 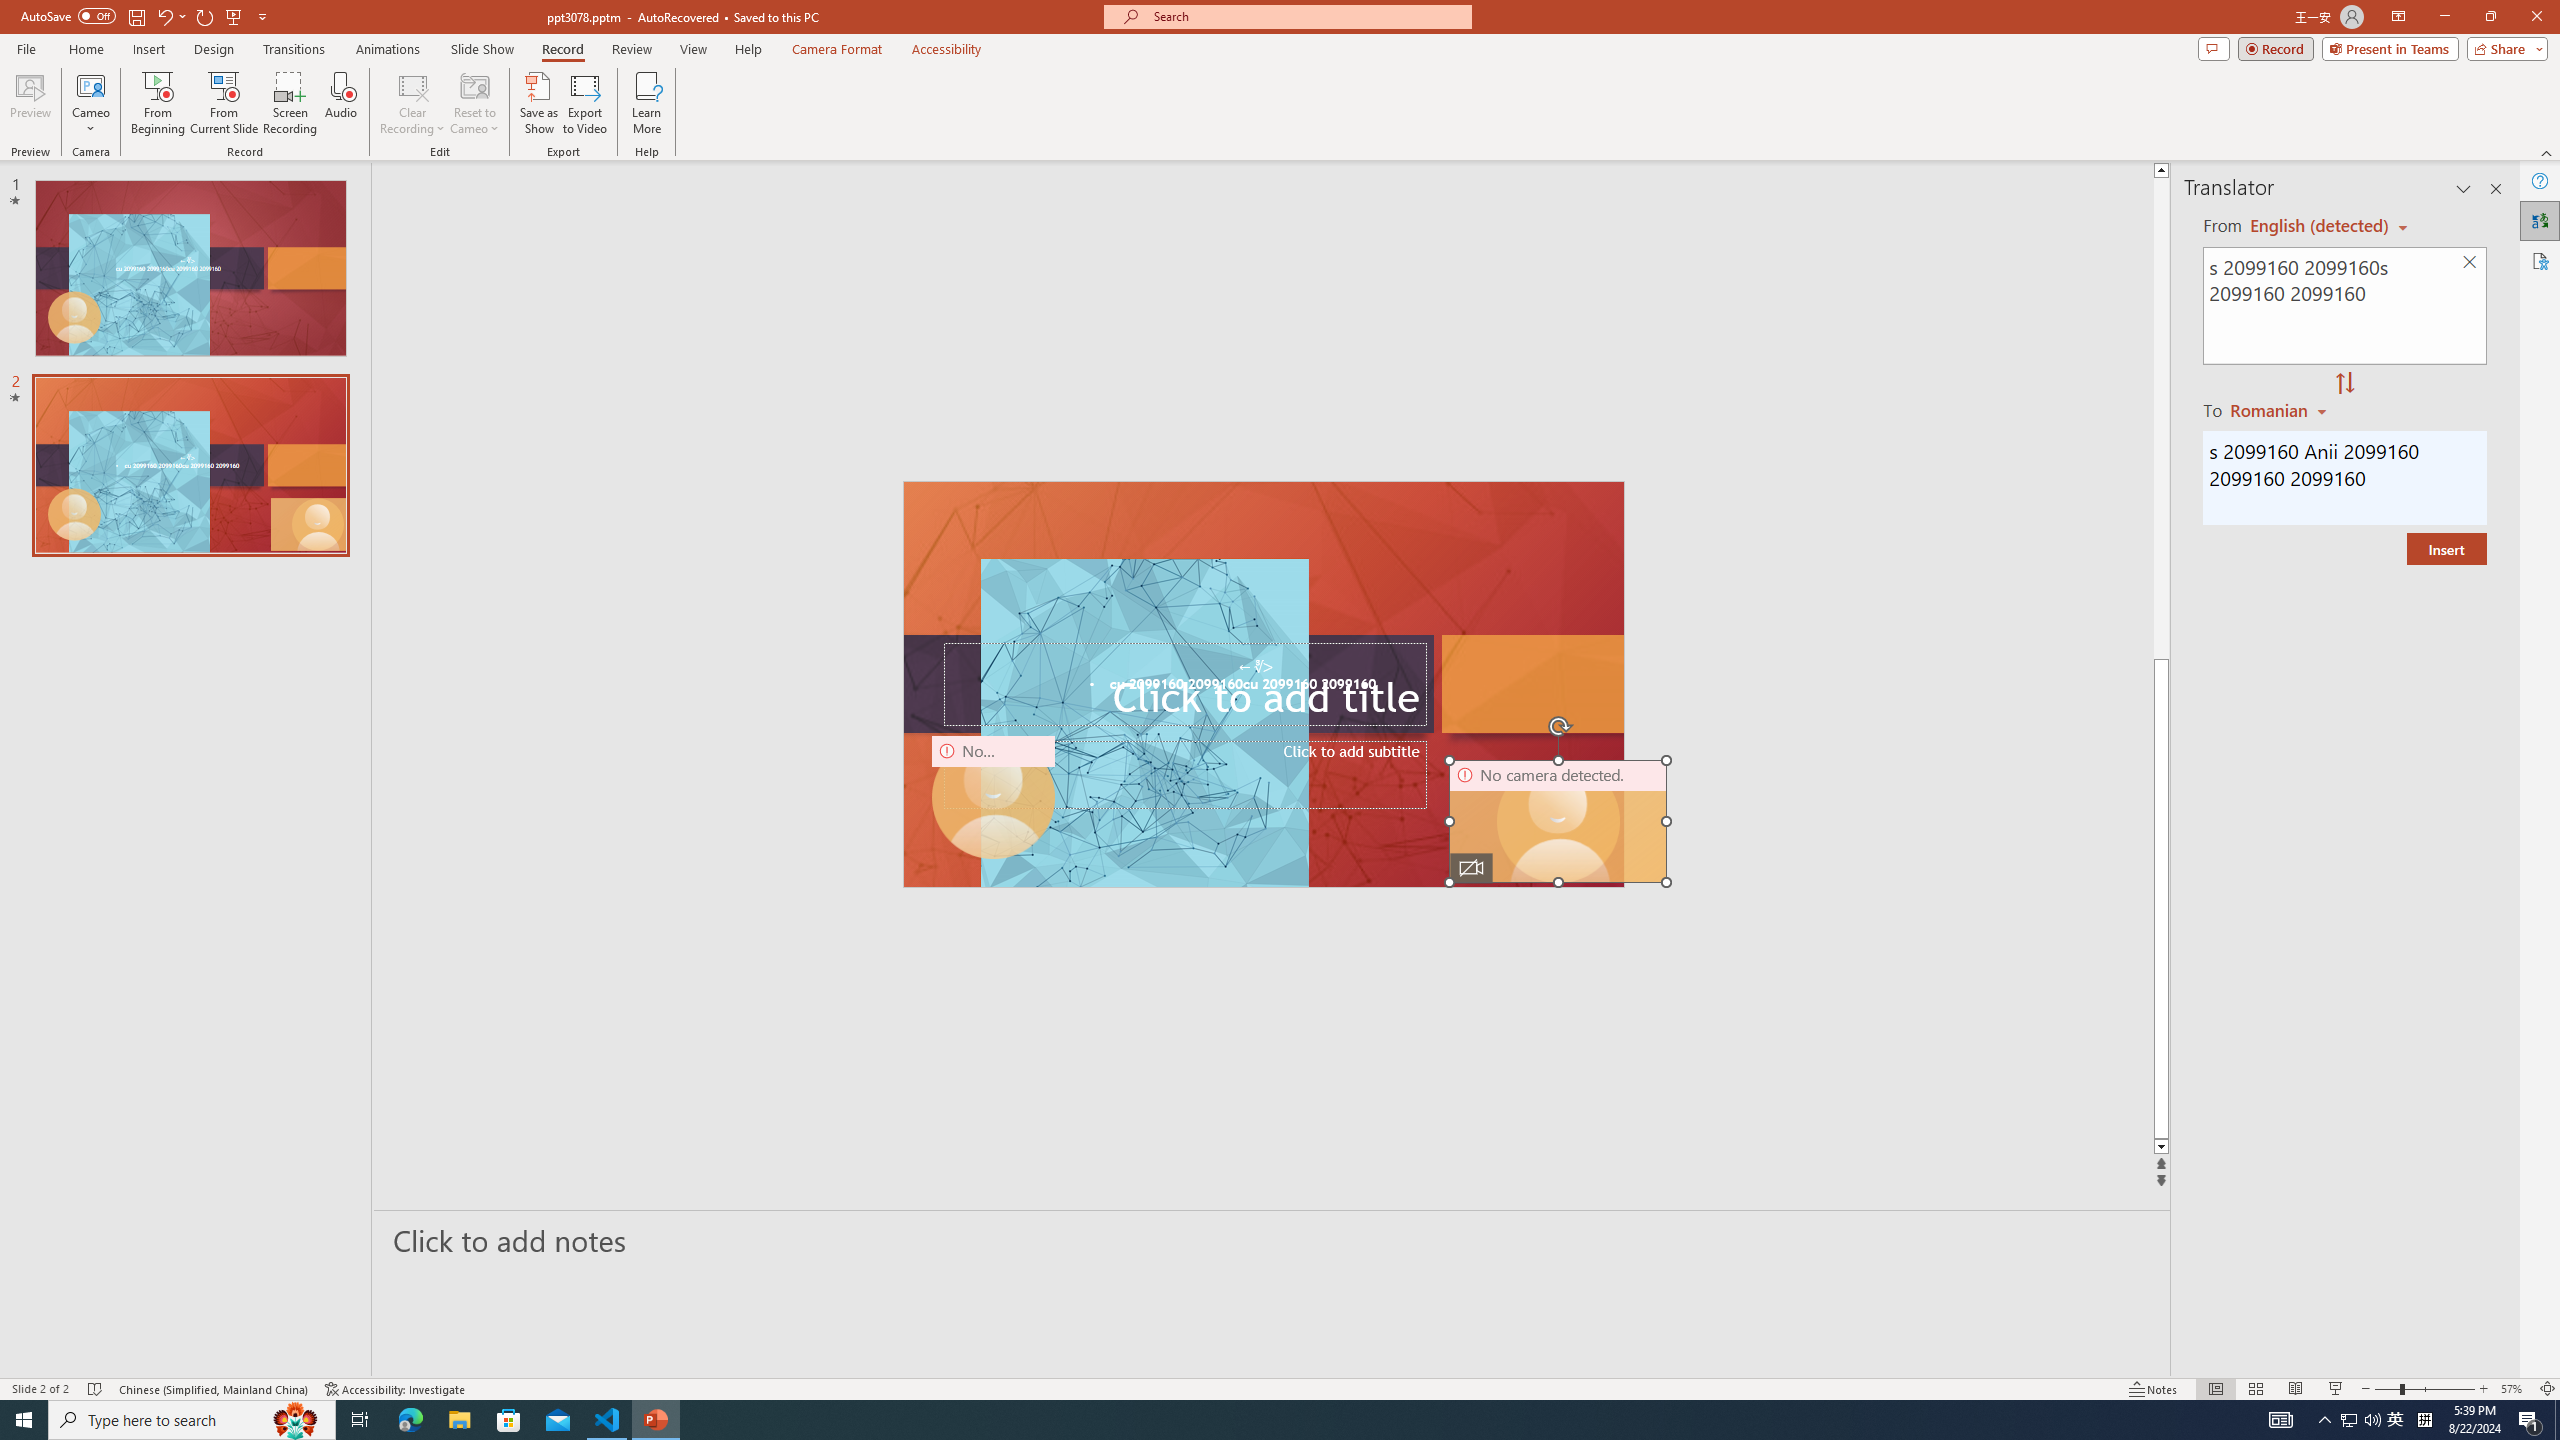 I want to click on An abstract genetic concept, so click(x=1263, y=684).